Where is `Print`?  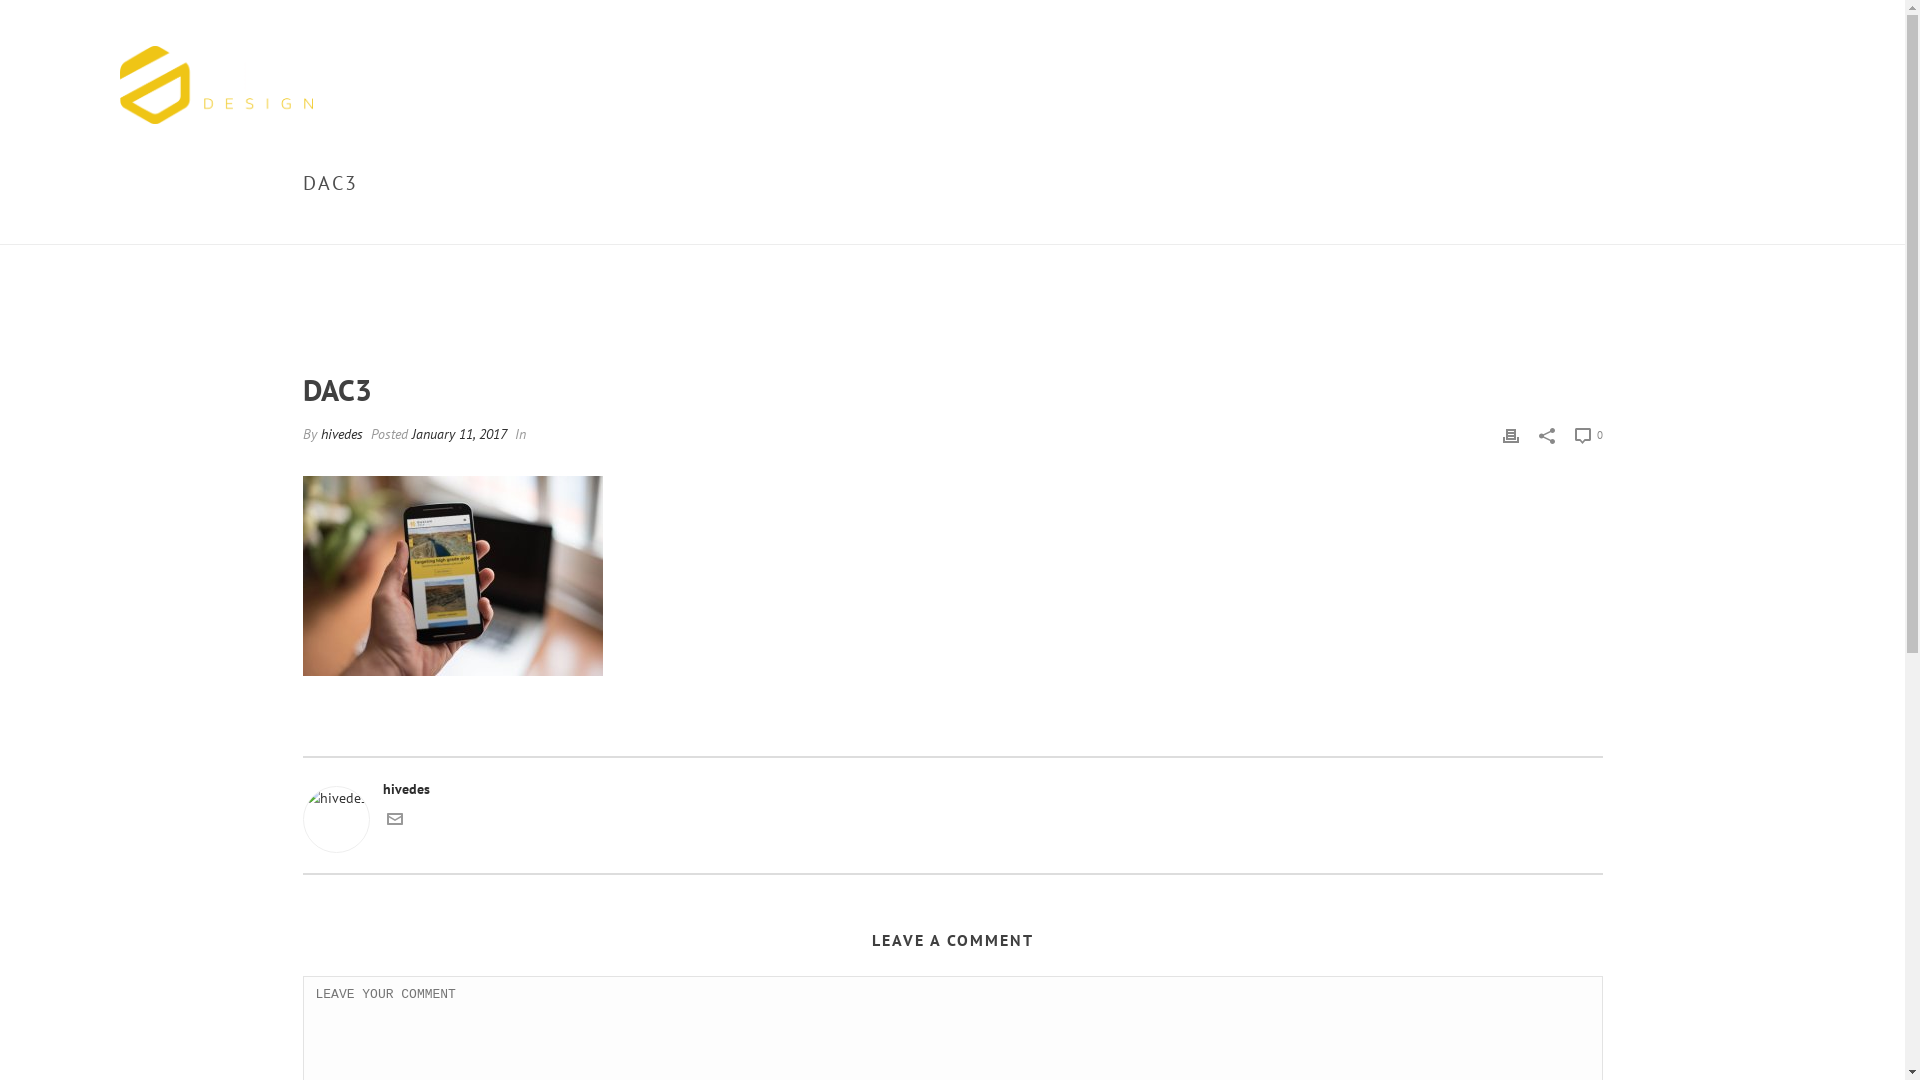
Print is located at coordinates (1510, 434).